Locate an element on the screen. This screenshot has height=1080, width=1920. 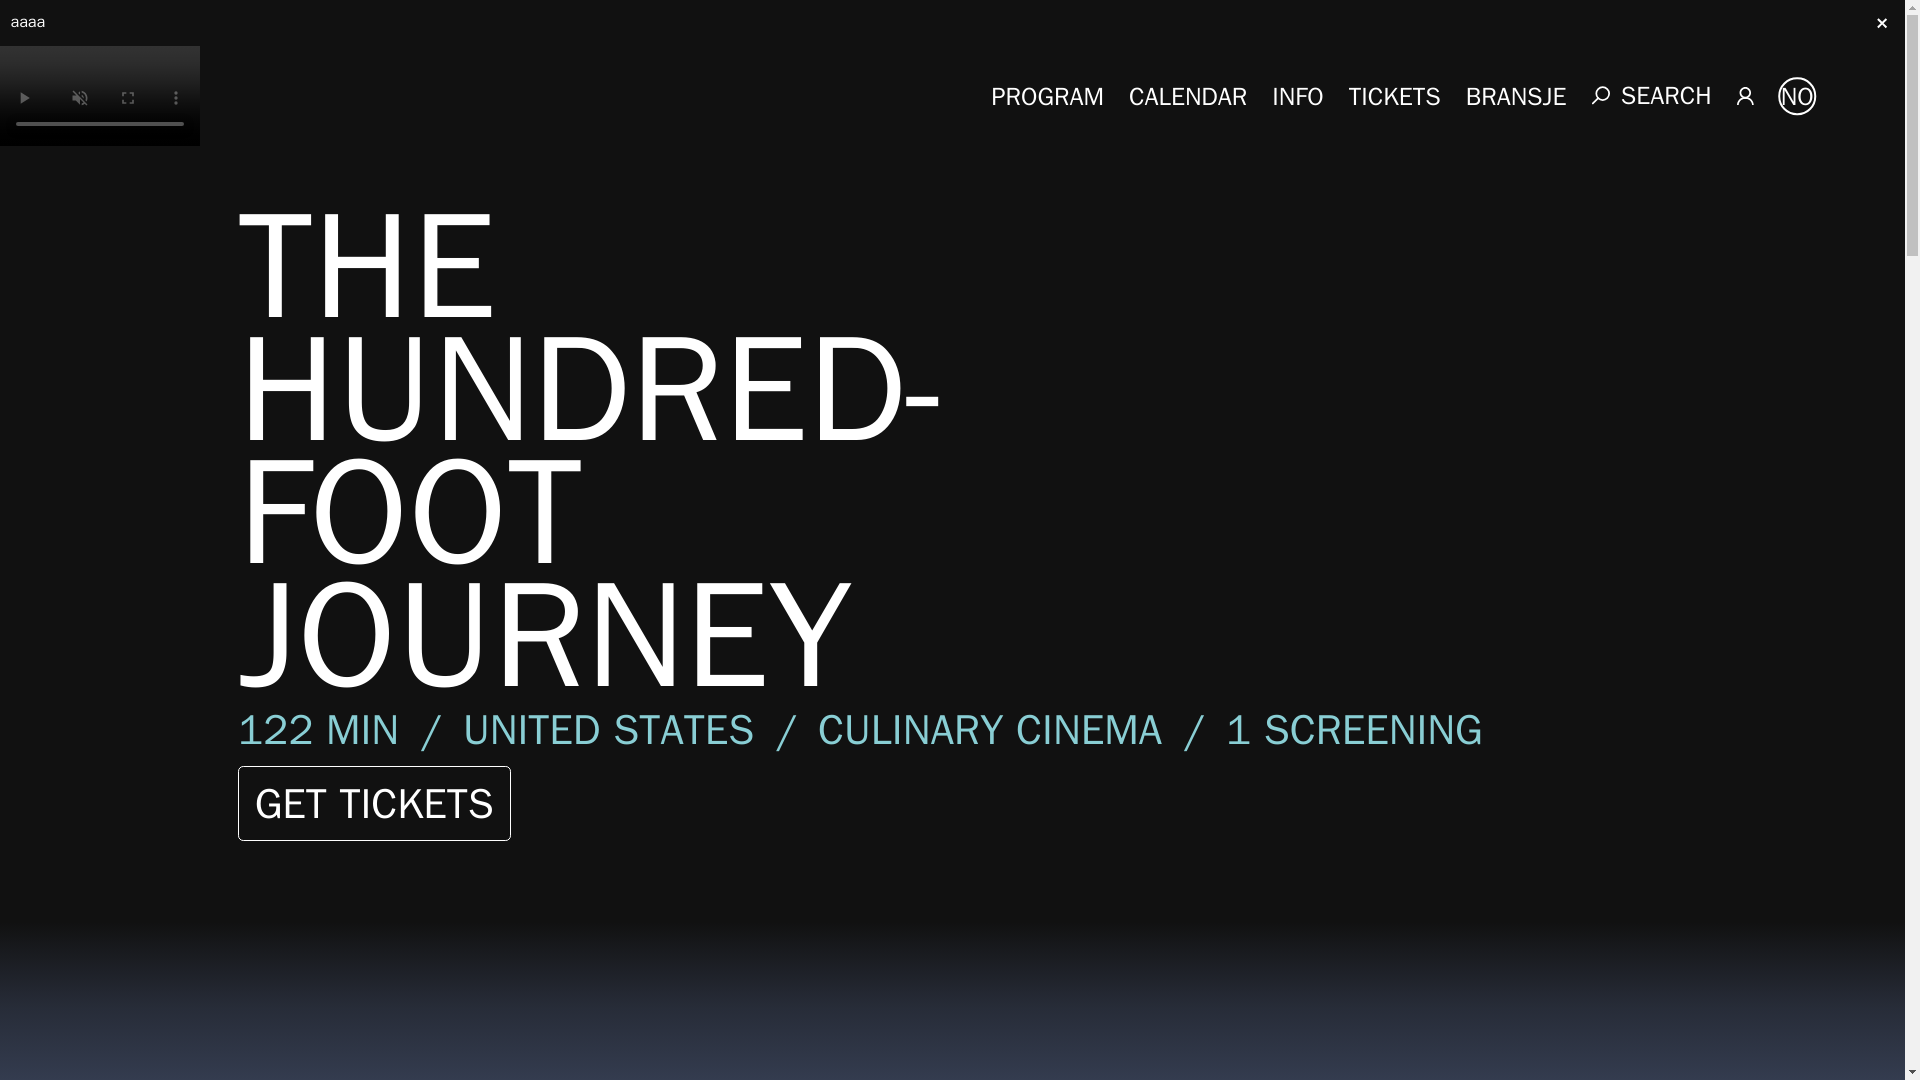
BRANSJE is located at coordinates (1516, 95).